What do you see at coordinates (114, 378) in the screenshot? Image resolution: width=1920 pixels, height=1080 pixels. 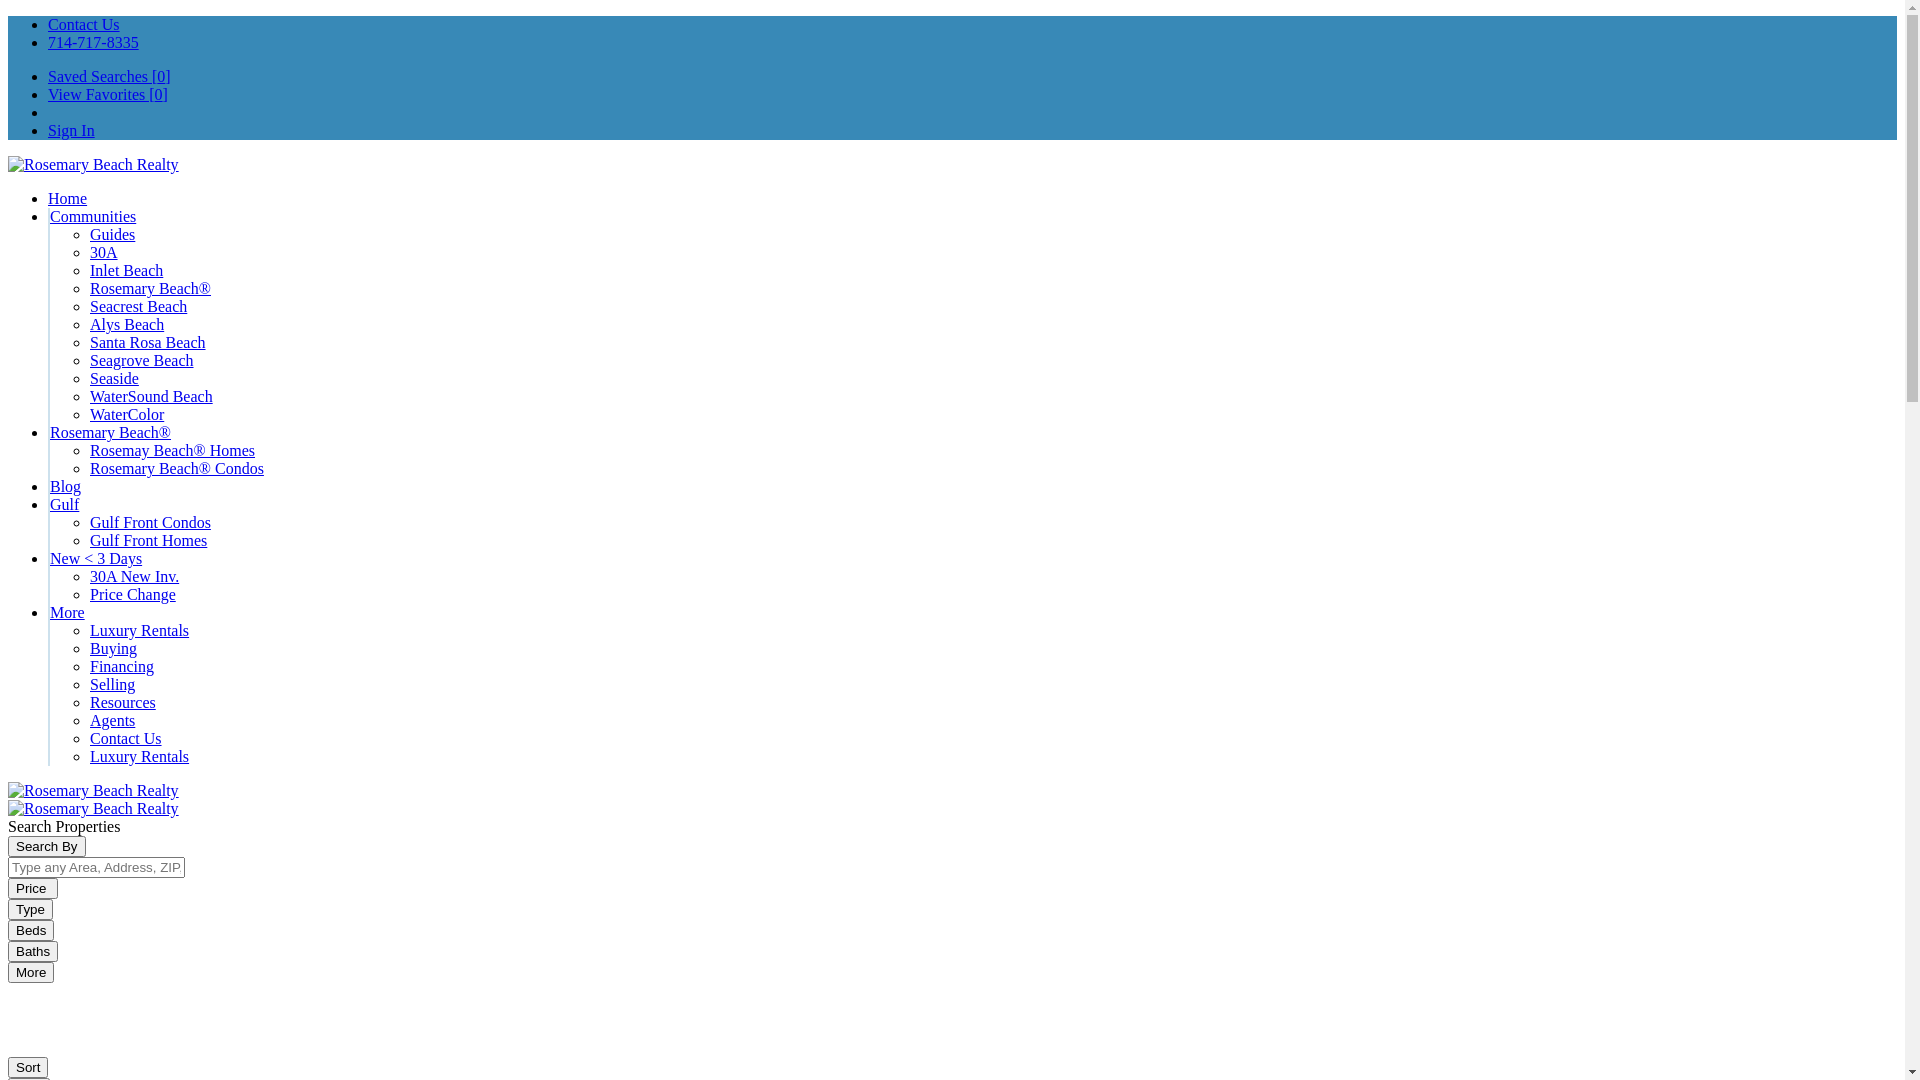 I see `Seaside` at bounding box center [114, 378].